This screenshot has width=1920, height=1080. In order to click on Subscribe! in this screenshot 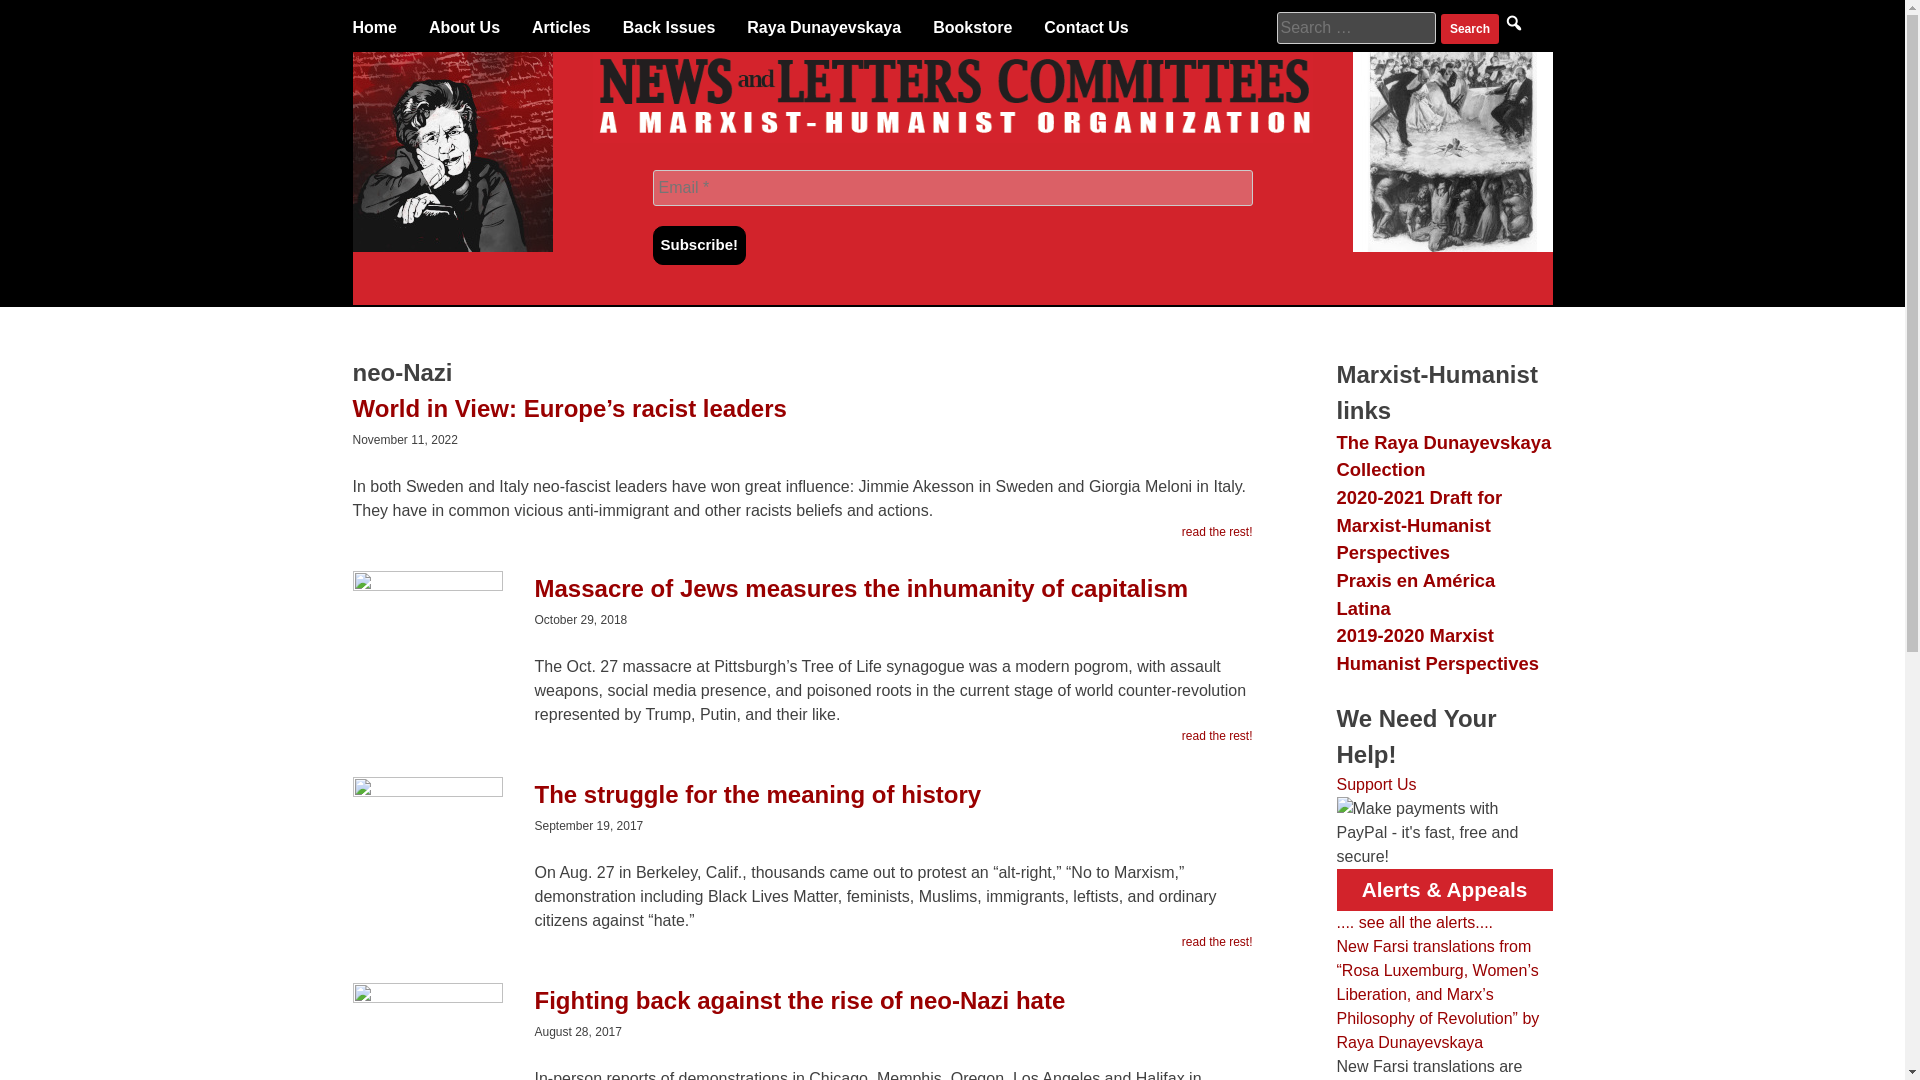, I will do `click(699, 244)`.